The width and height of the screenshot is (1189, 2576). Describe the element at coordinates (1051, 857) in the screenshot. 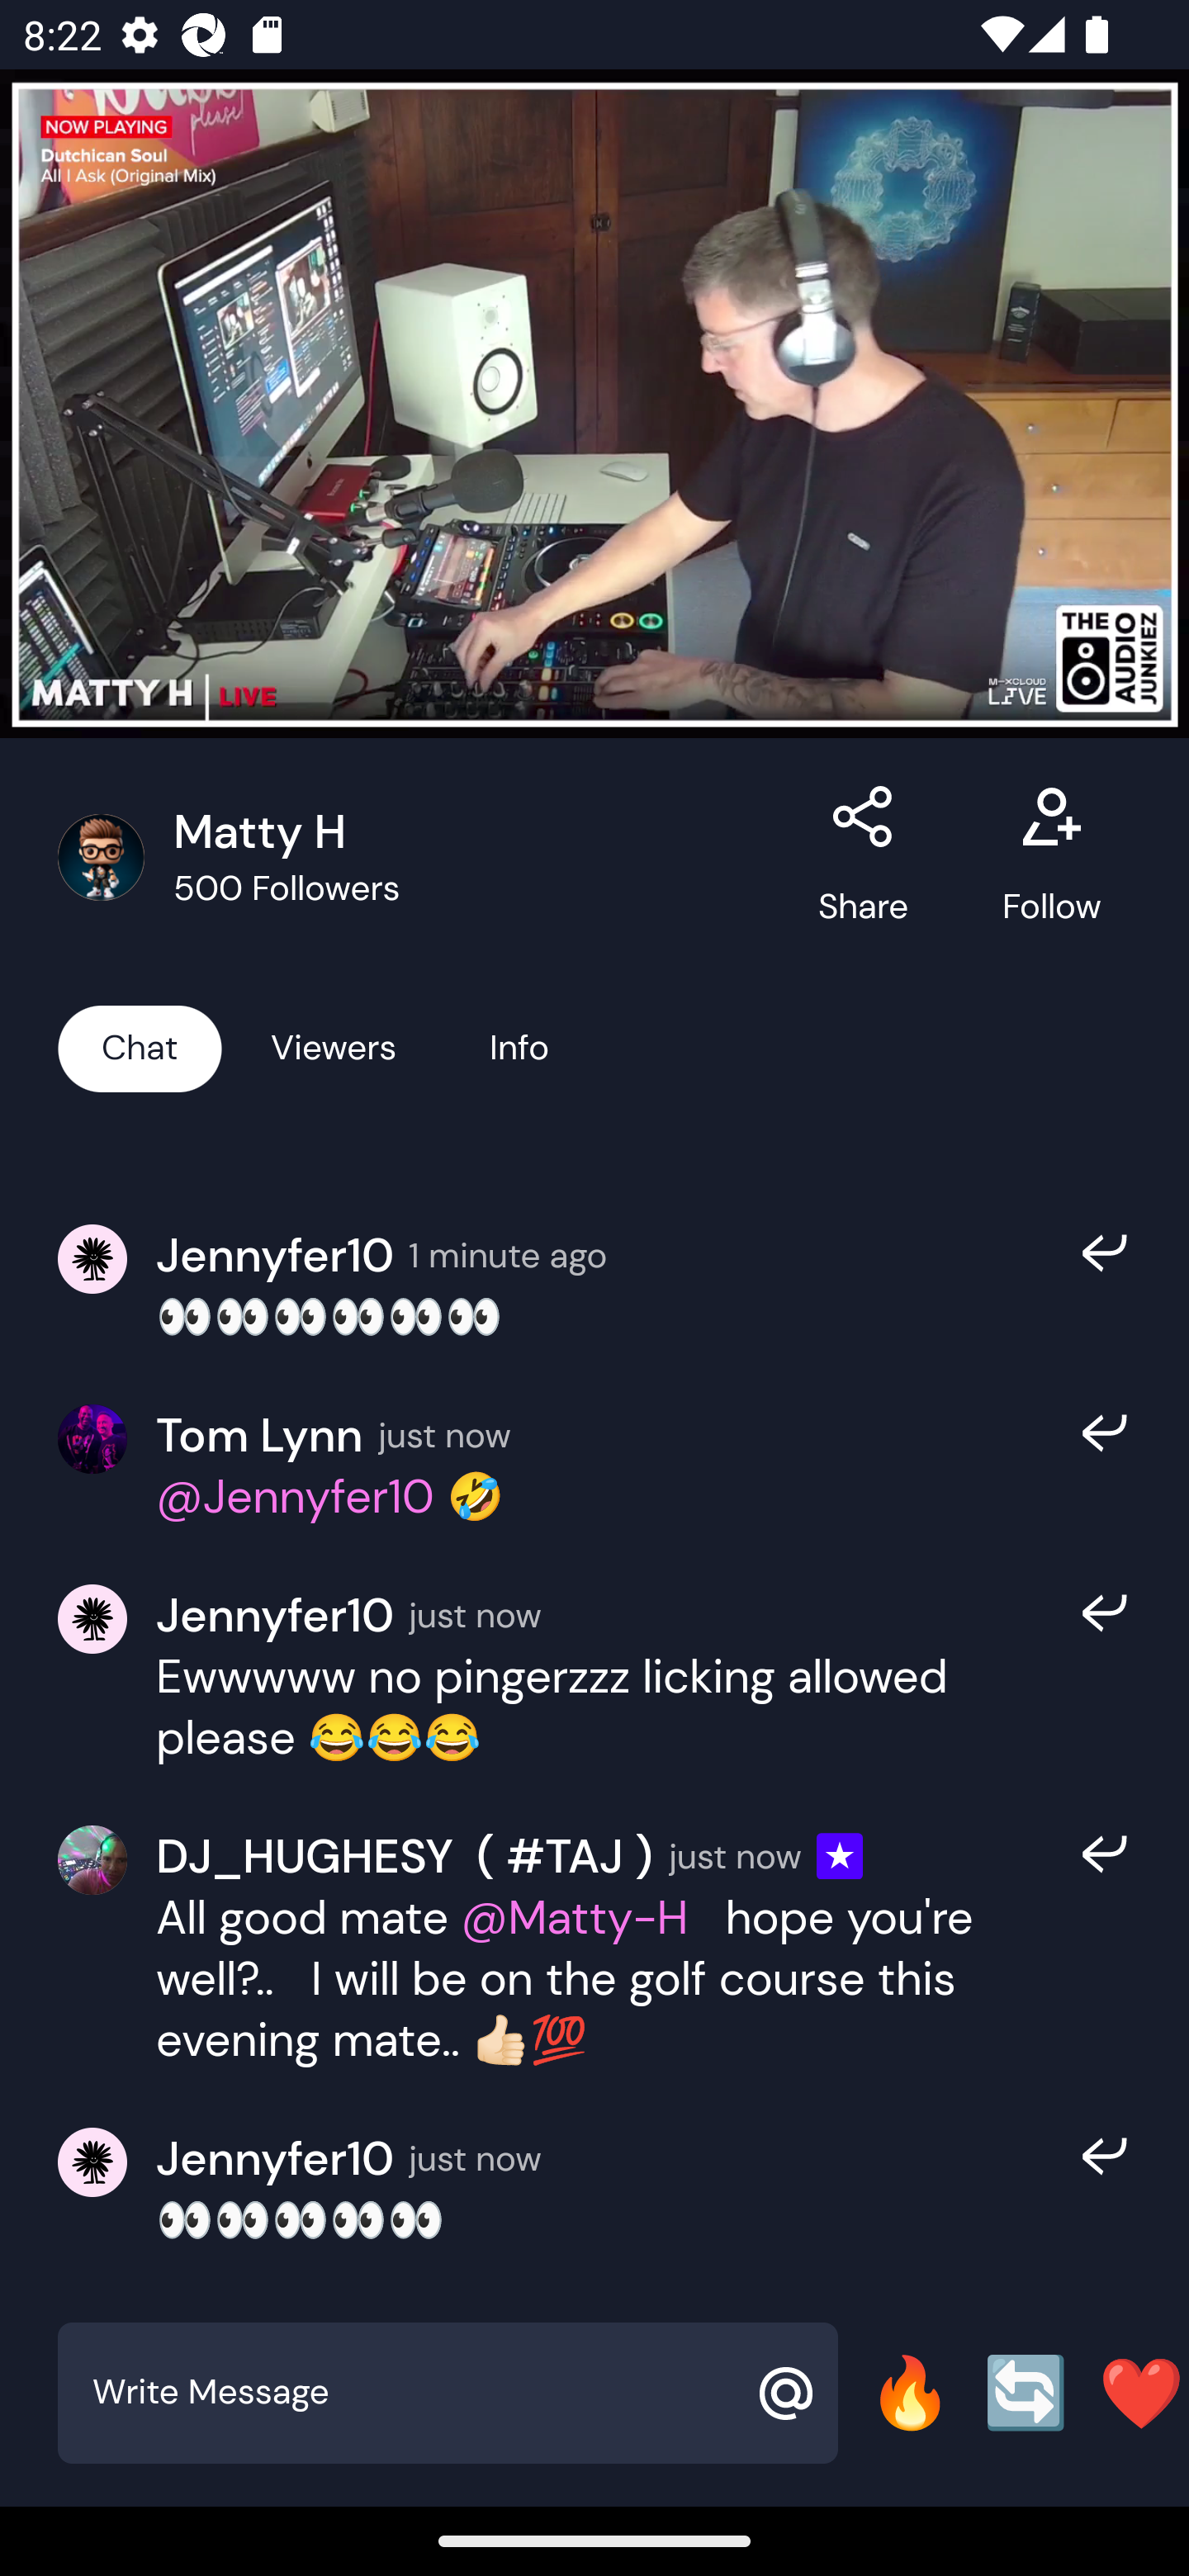

I see `Follow` at that location.